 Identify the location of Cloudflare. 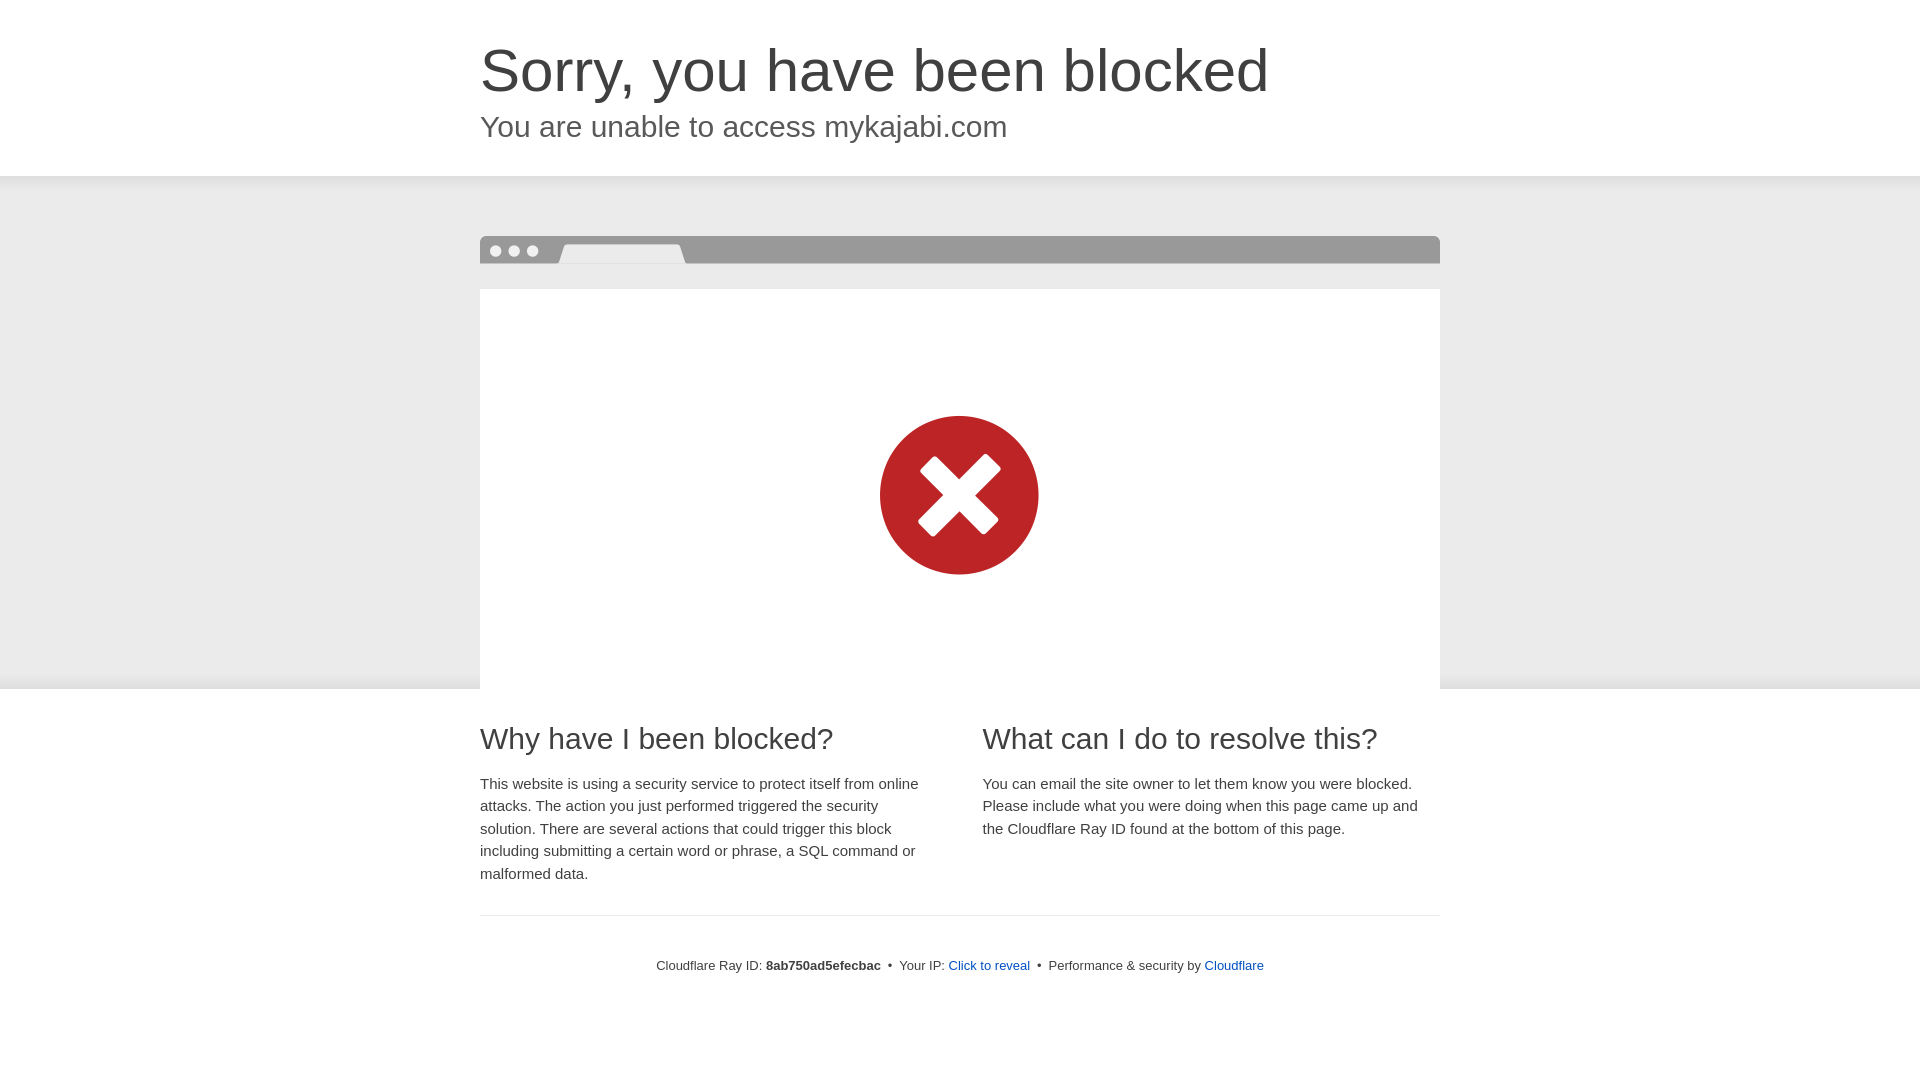
(1234, 965).